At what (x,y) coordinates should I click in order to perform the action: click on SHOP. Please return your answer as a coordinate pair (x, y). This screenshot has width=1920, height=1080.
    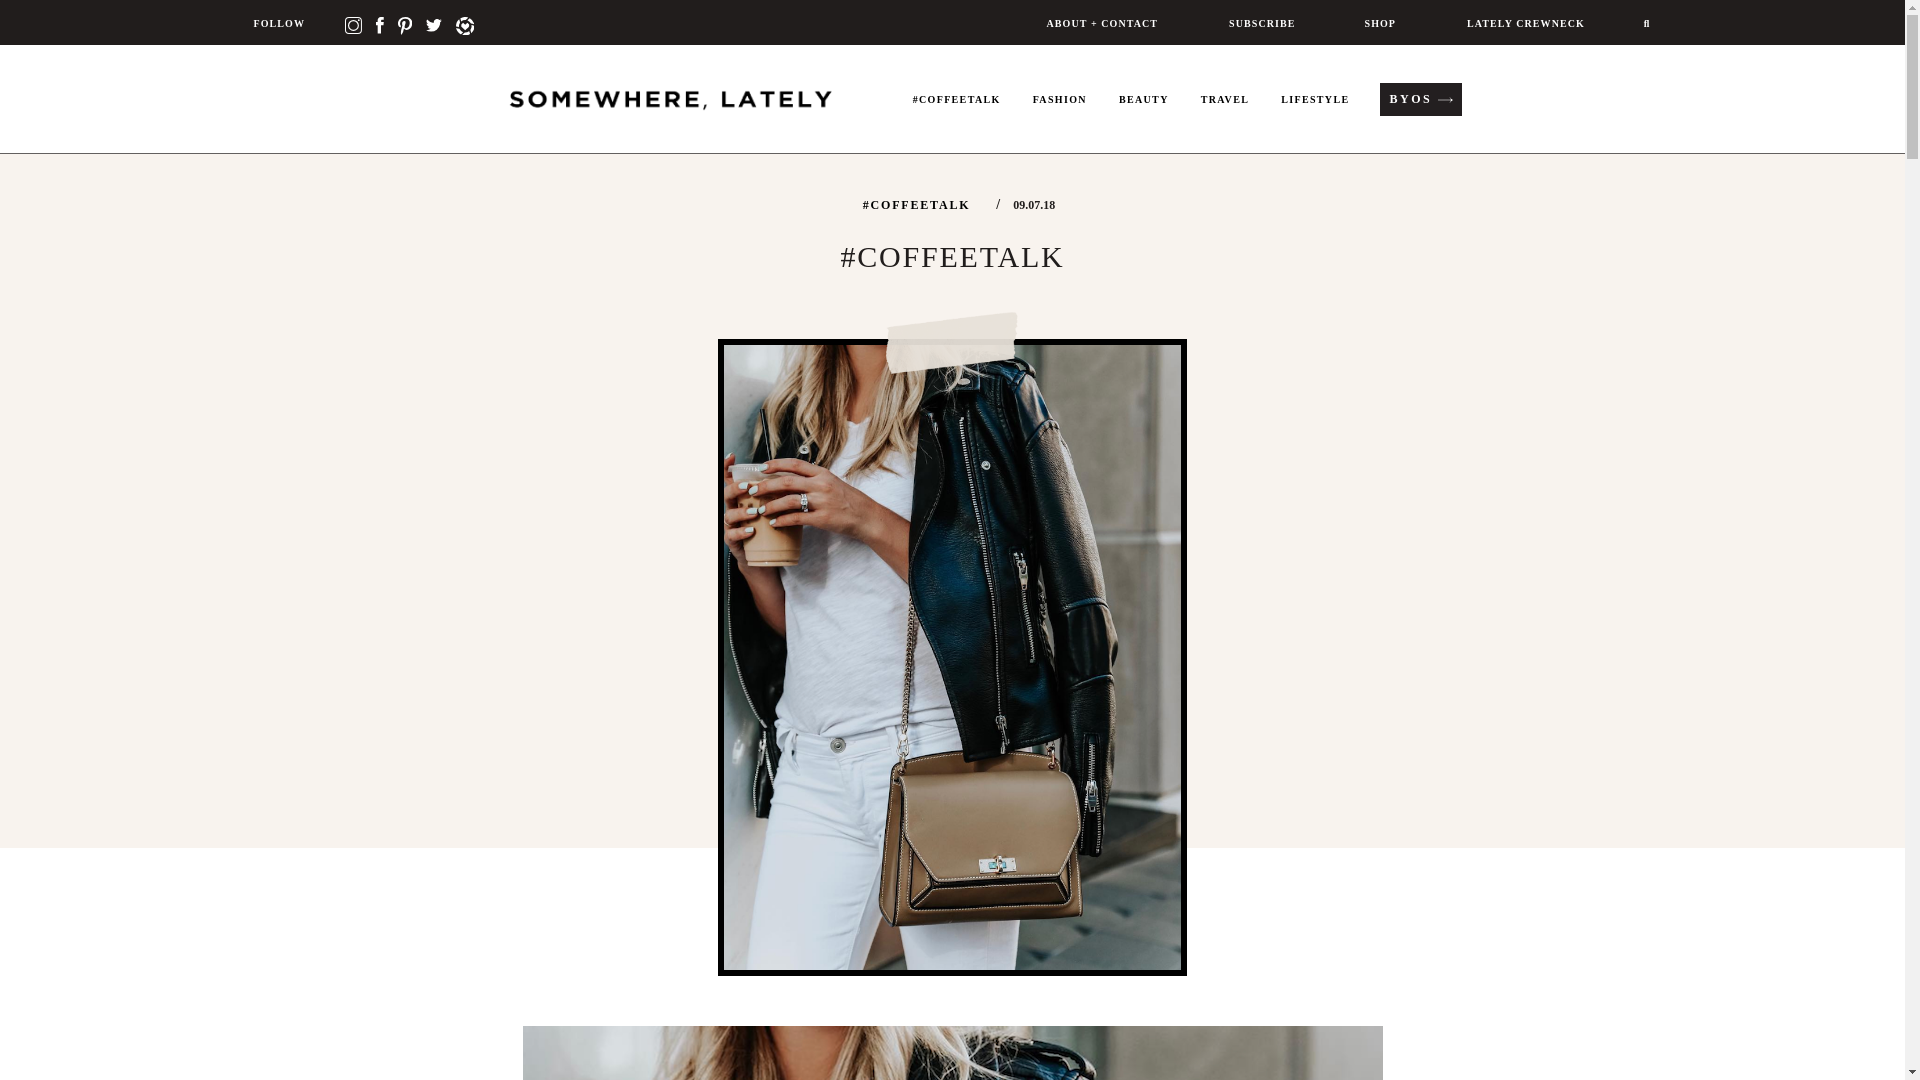
    Looking at the image, I should click on (1378, 23).